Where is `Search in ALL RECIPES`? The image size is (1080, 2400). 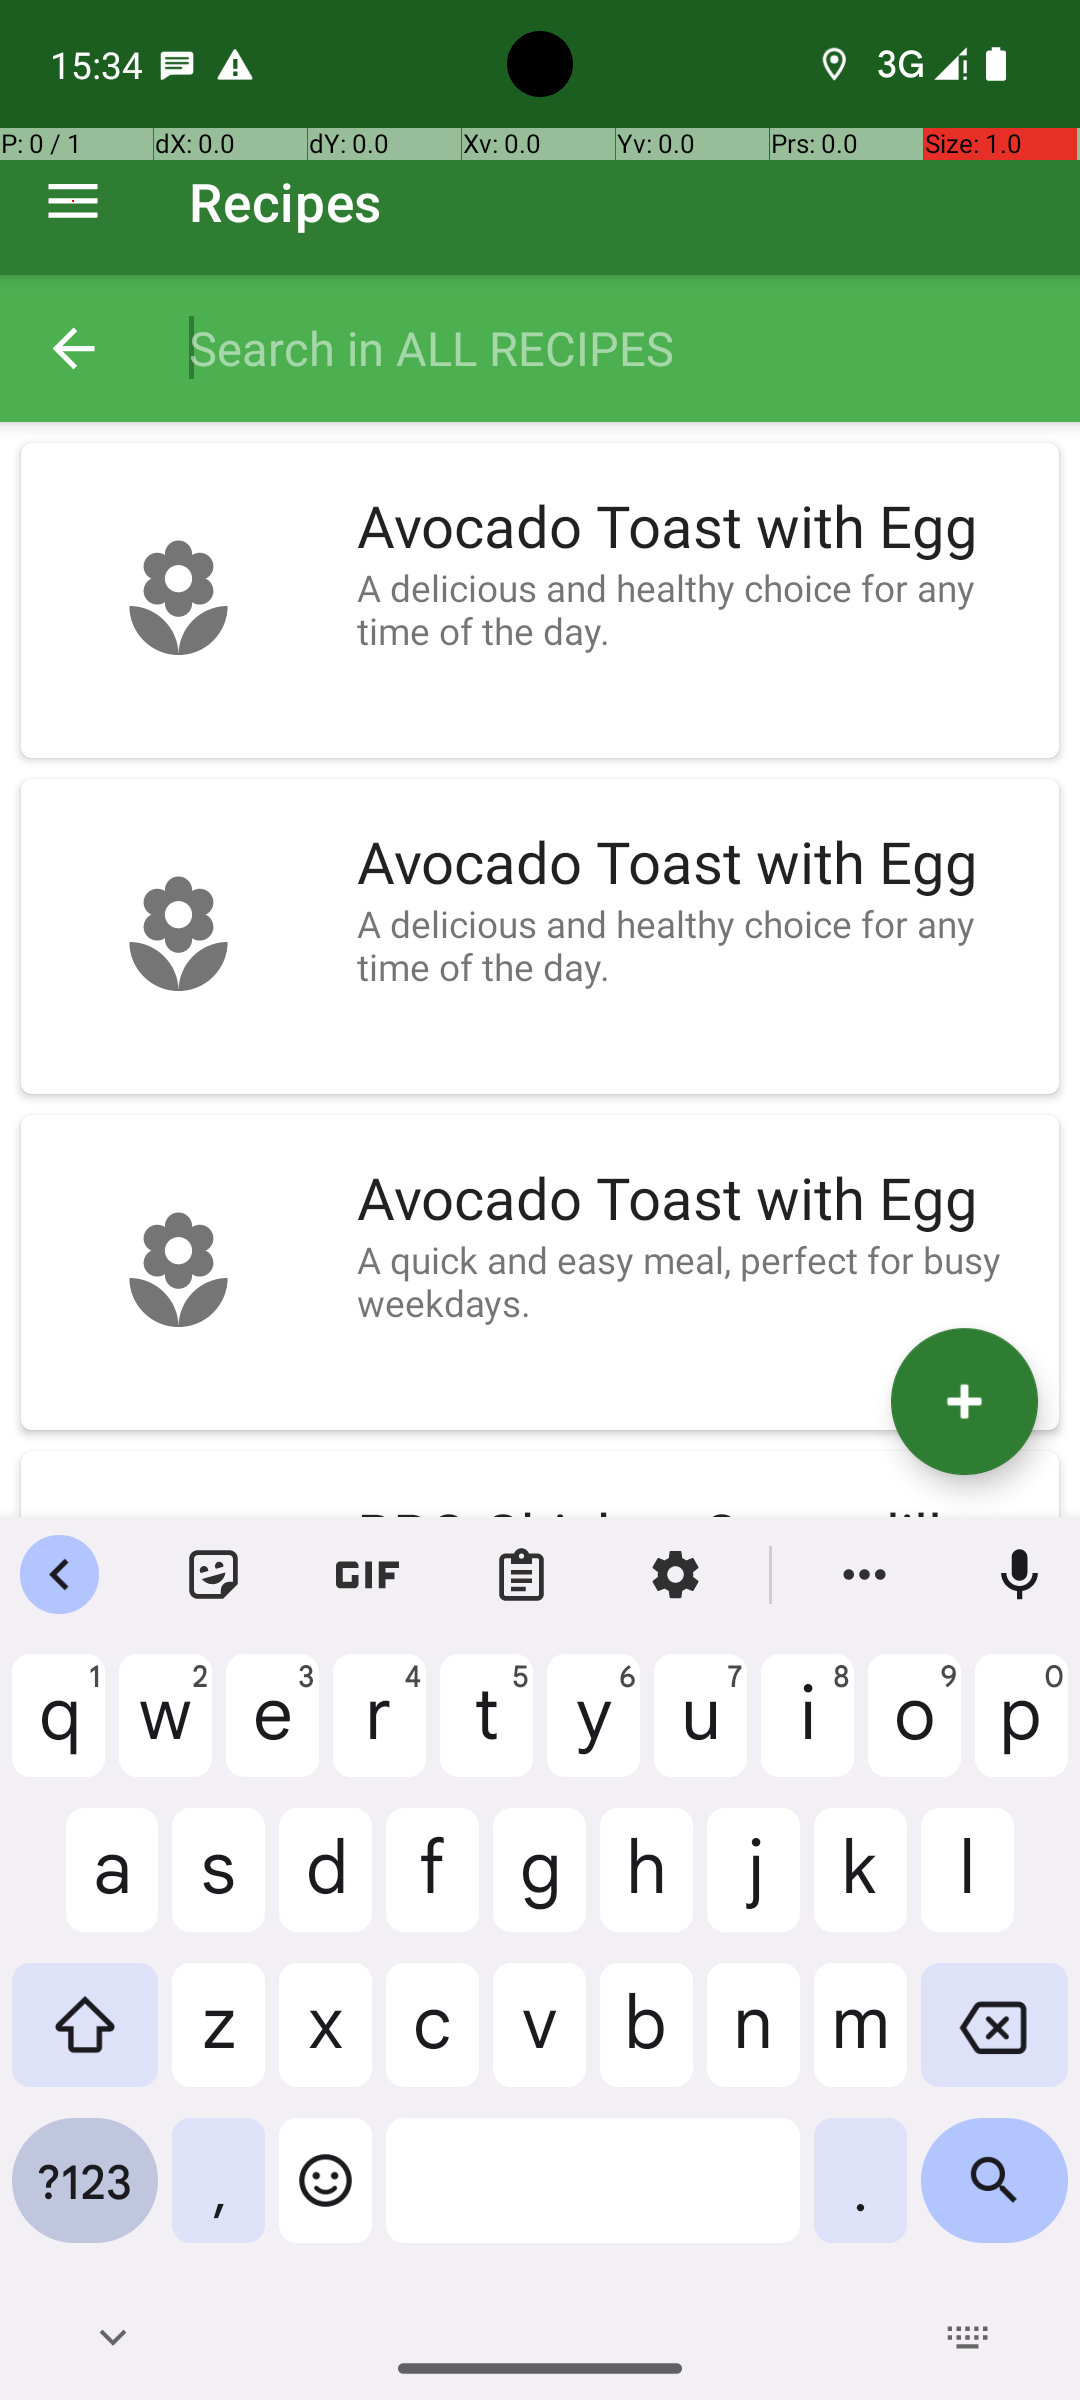
Search in ALL RECIPES is located at coordinates (614, 348).